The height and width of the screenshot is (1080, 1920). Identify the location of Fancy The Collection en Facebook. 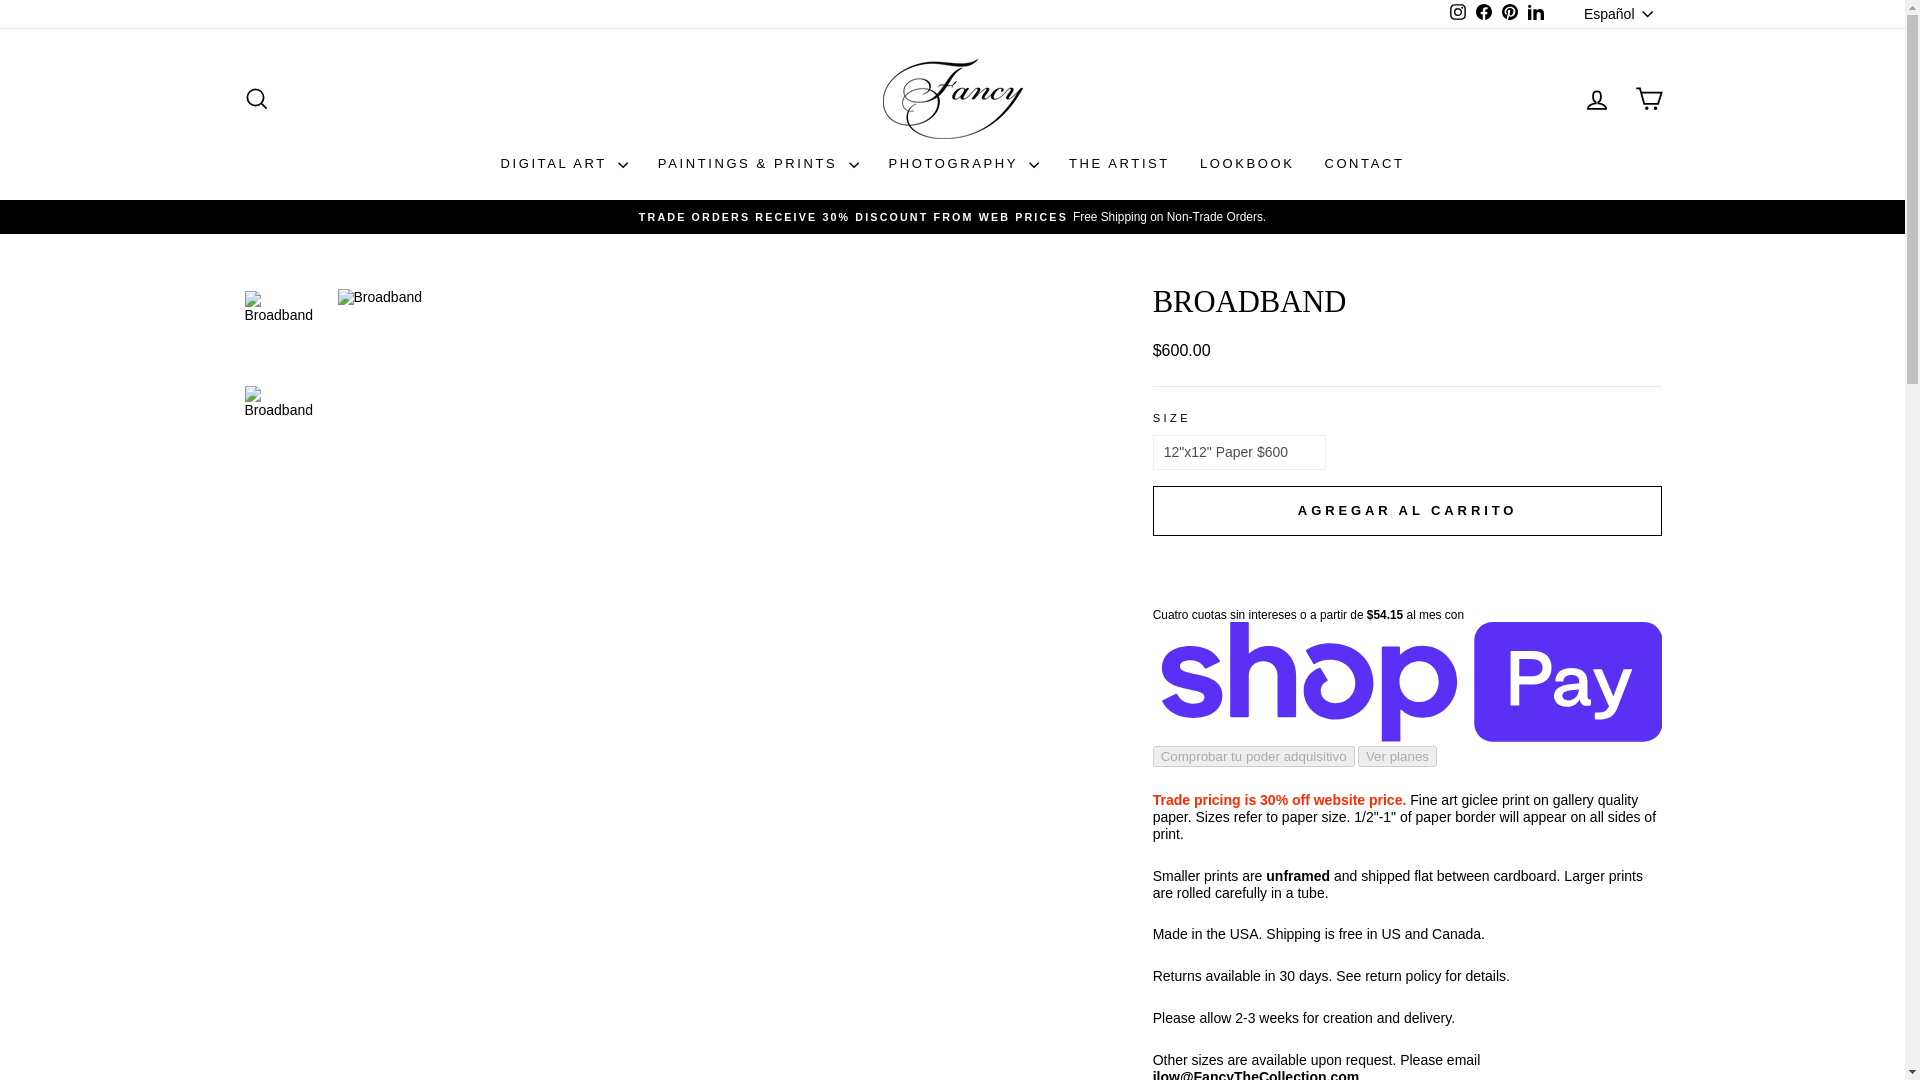
(1484, 14).